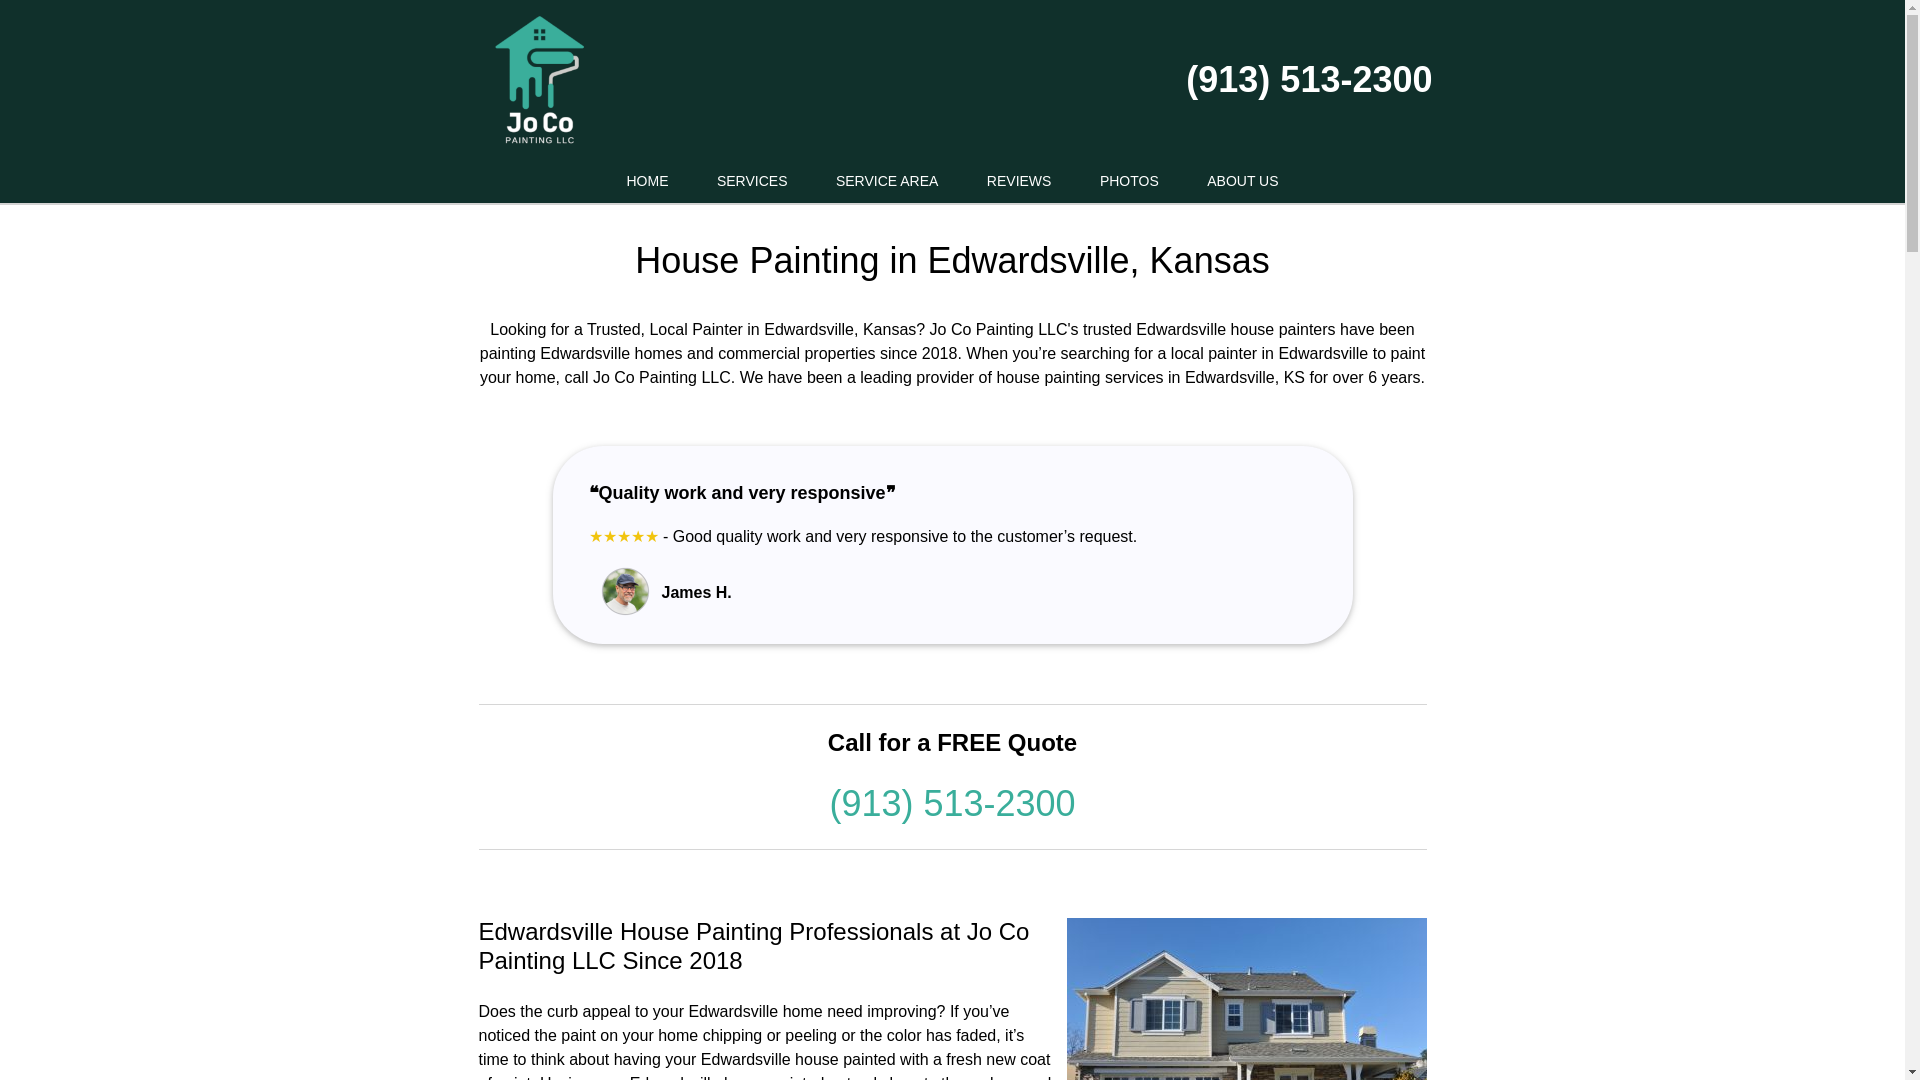  Describe the element at coordinates (1019, 181) in the screenshot. I see `REVIEWS` at that location.